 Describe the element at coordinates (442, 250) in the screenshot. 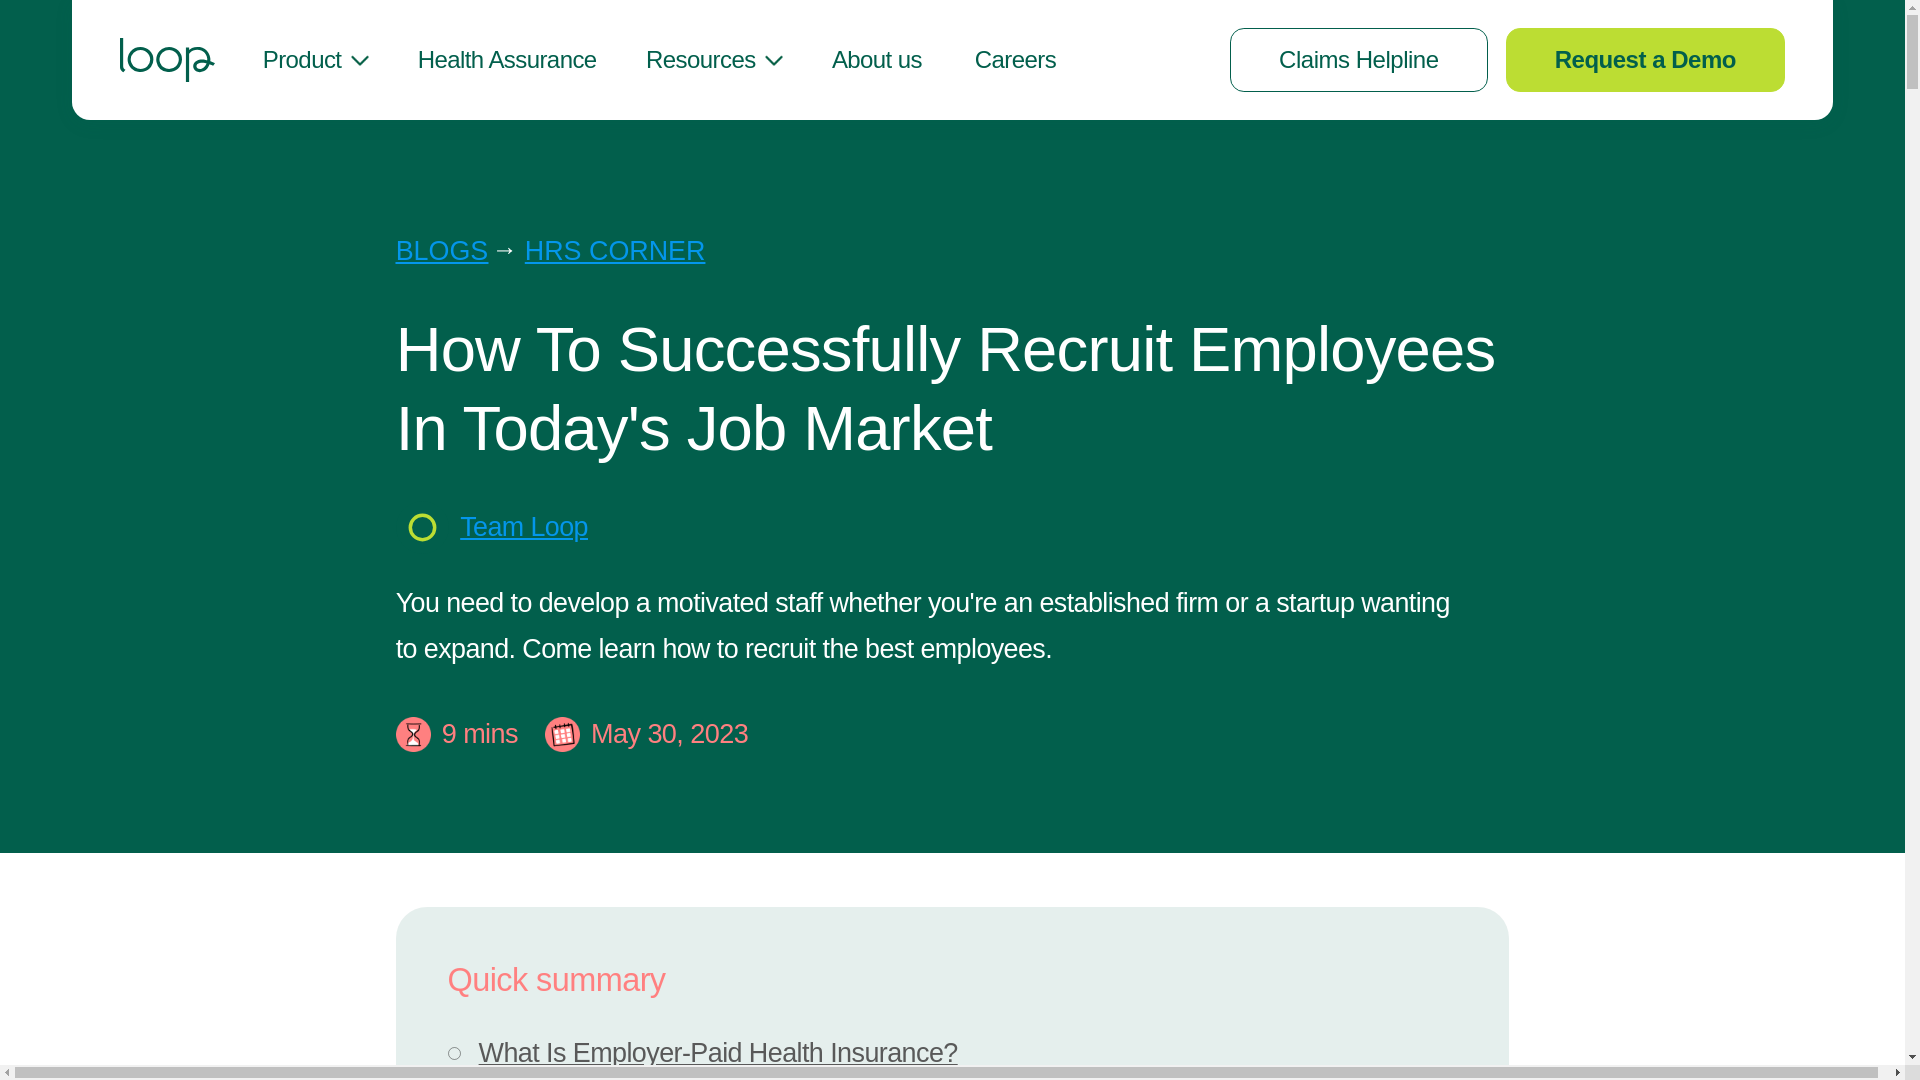

I see `BLOGS` at that location.